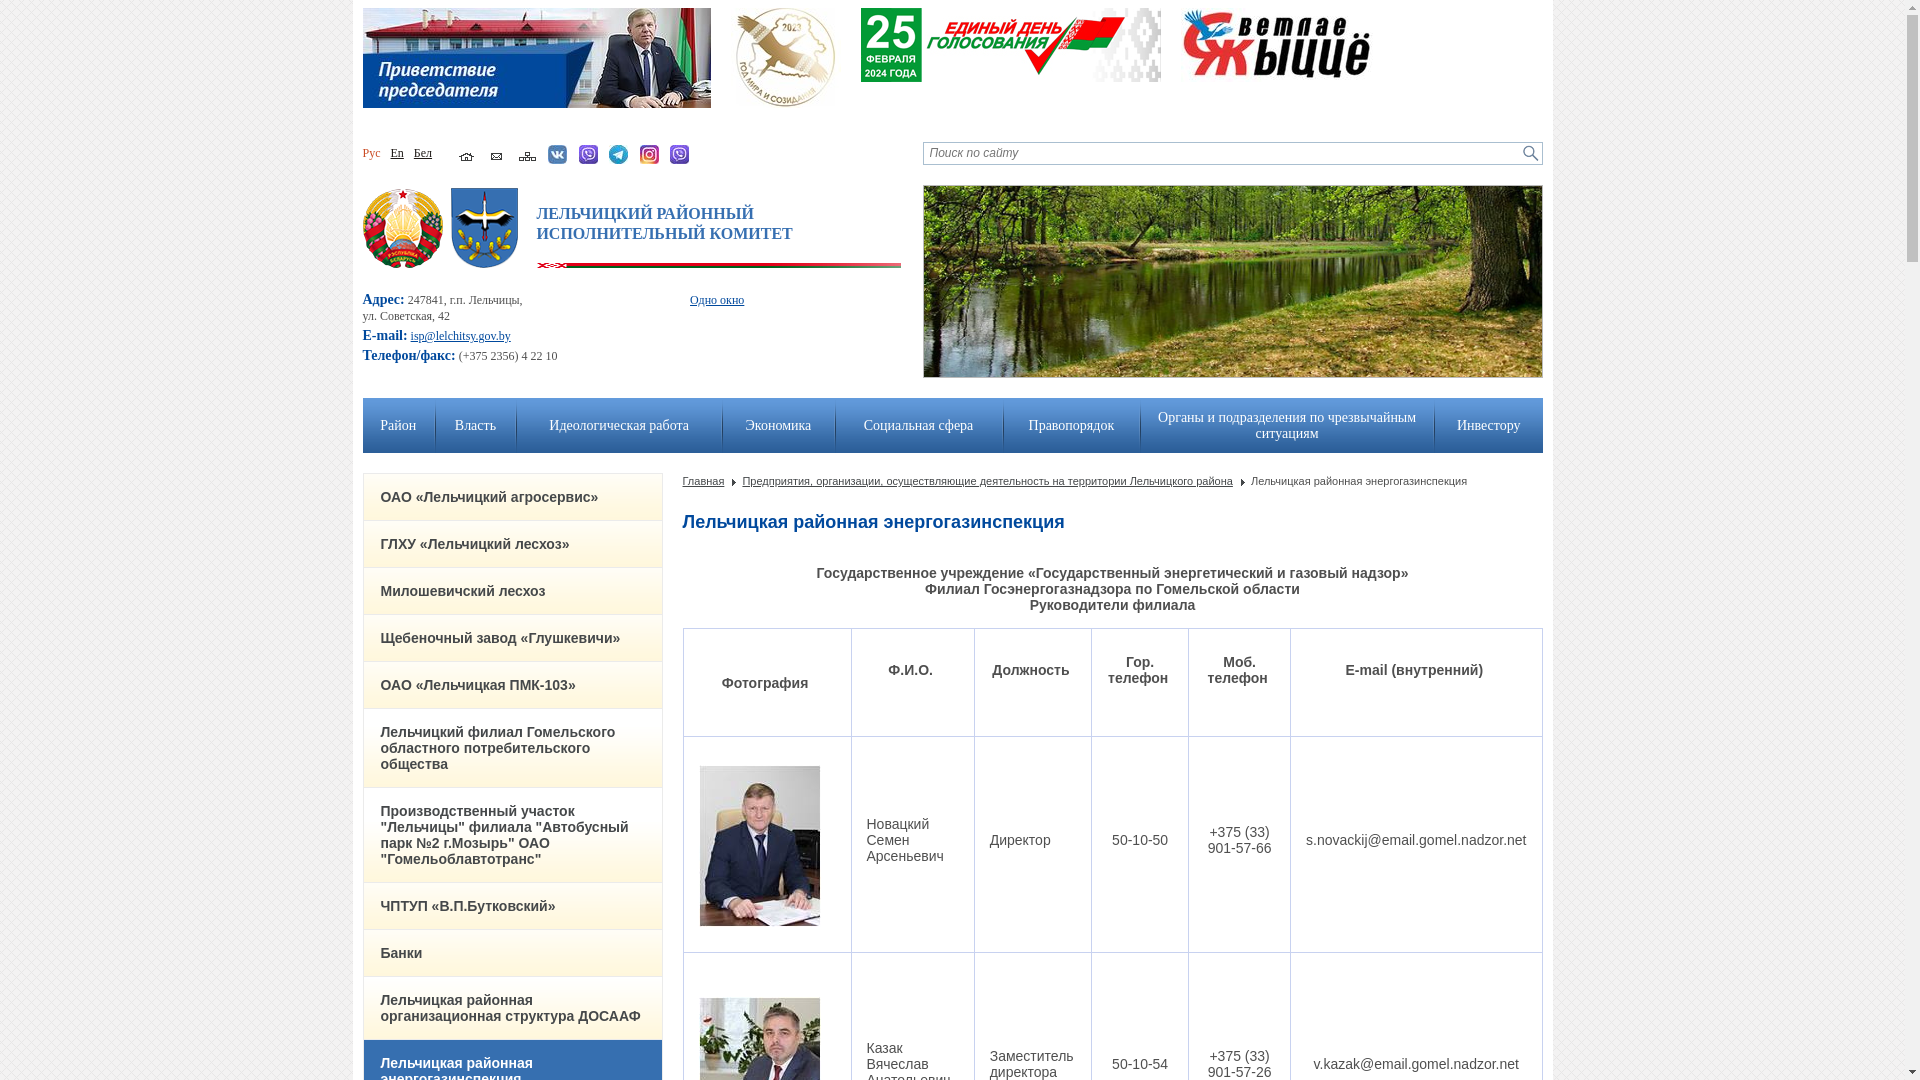 The image size is (1920, 1080). Describe the element at coordinates (461, 336) in the screenshot. I see `isp@lelchitsy.gov.by` at that location.